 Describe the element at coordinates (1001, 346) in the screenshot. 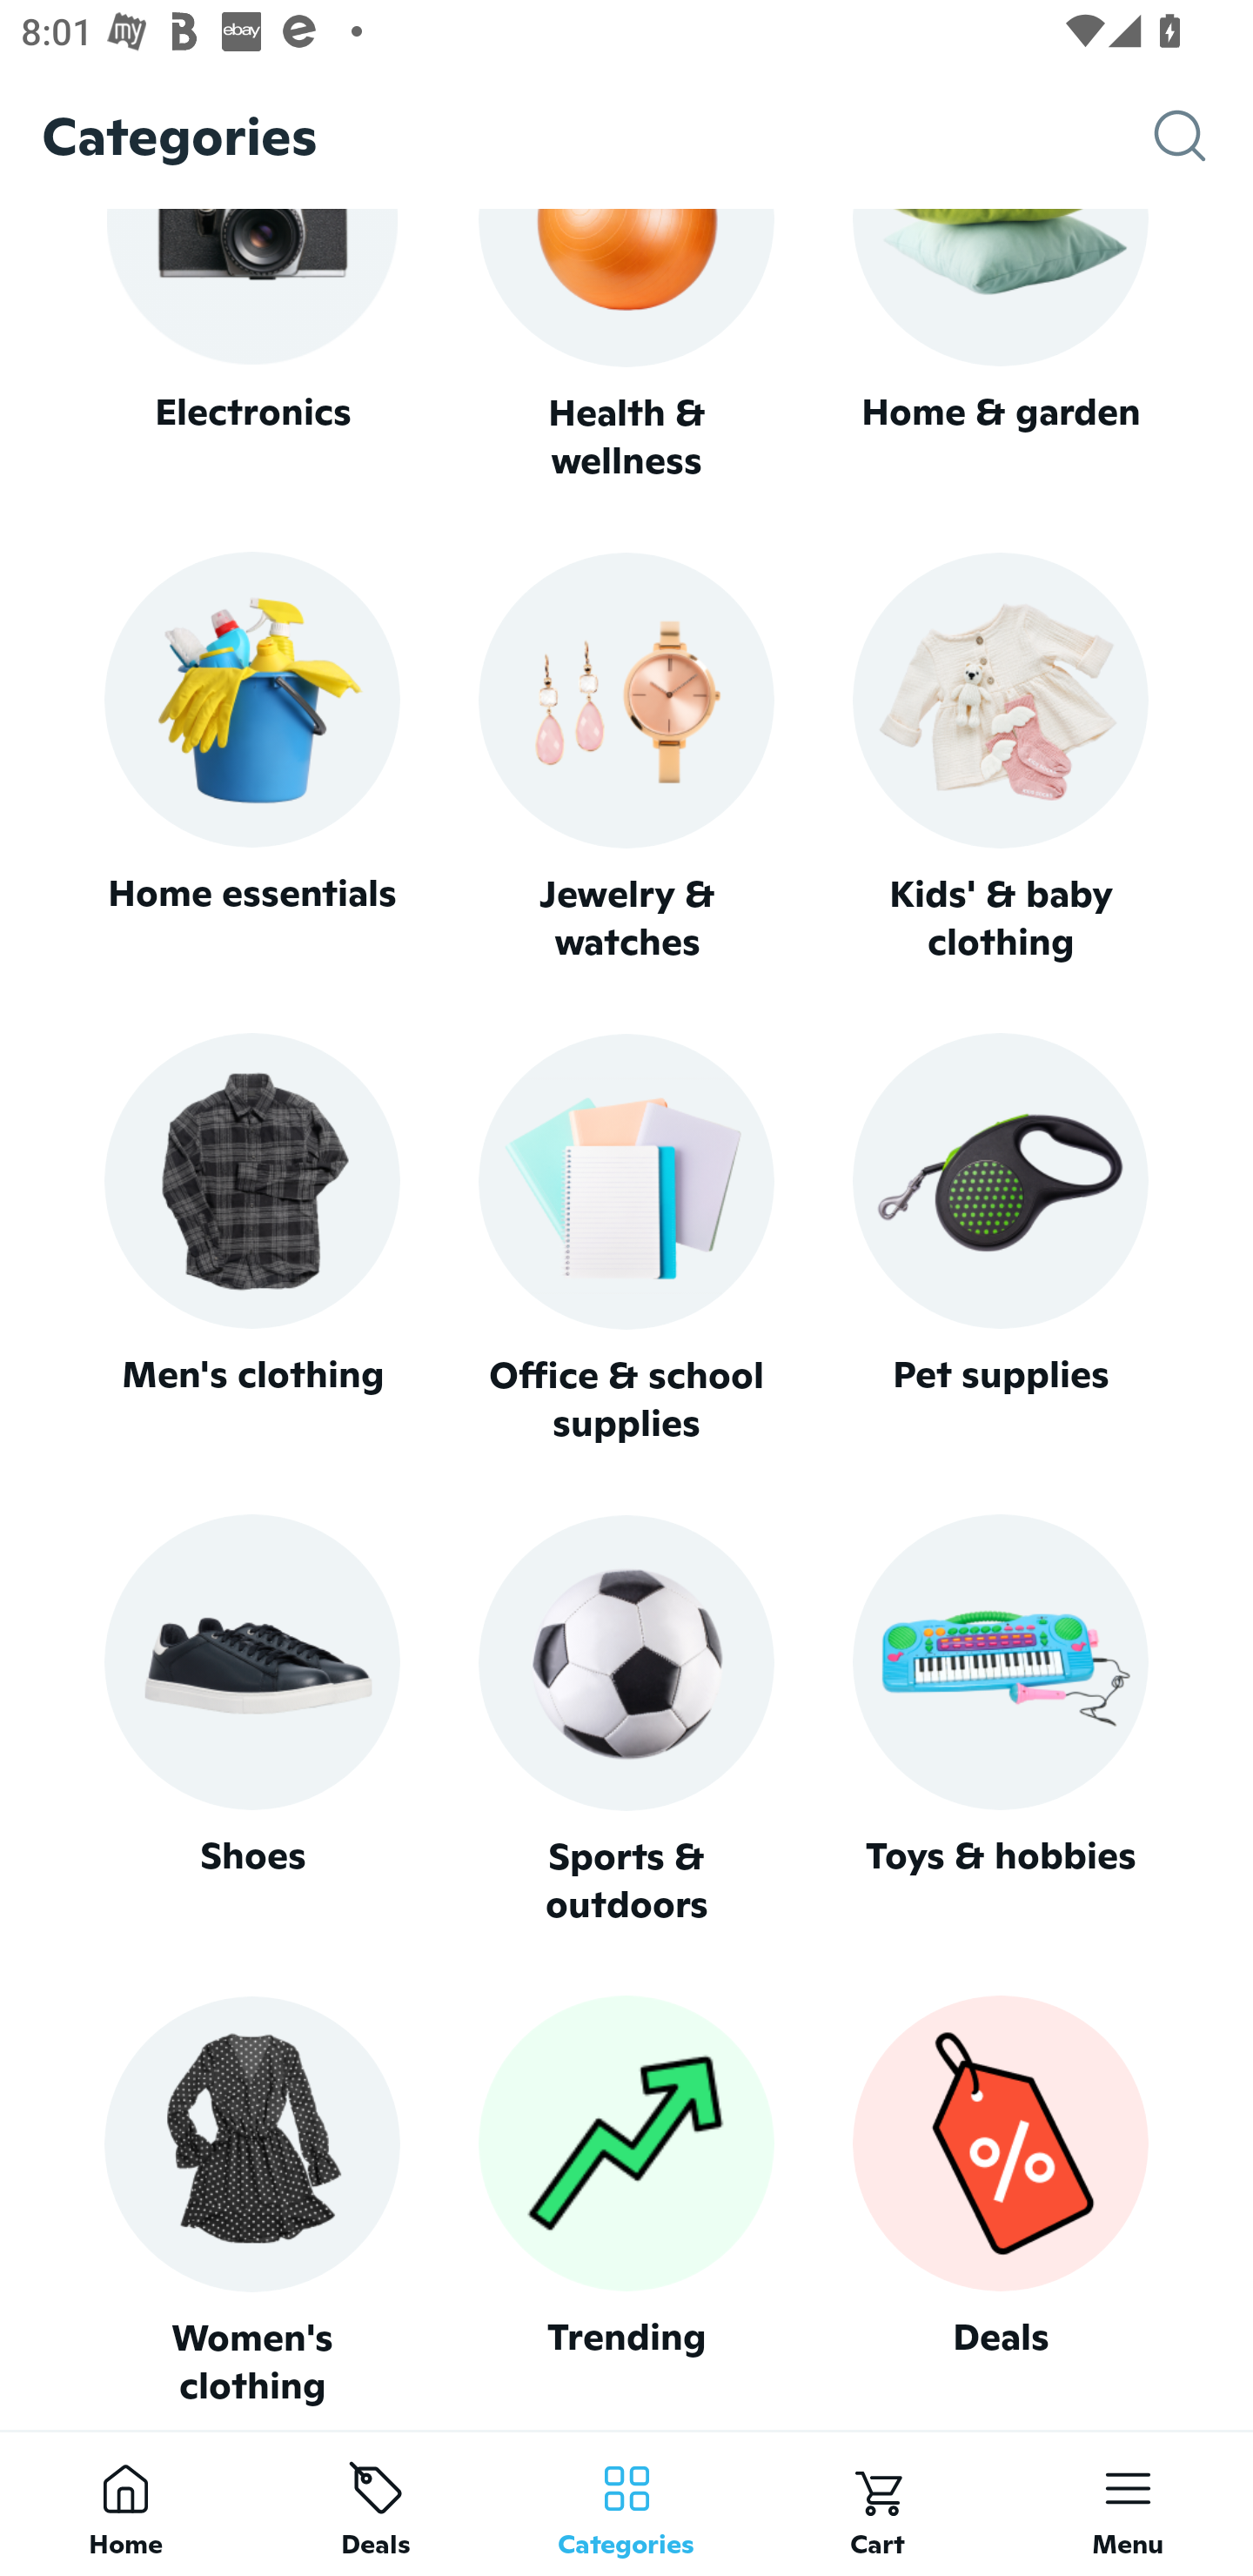

I see `Home & garden` at that location.